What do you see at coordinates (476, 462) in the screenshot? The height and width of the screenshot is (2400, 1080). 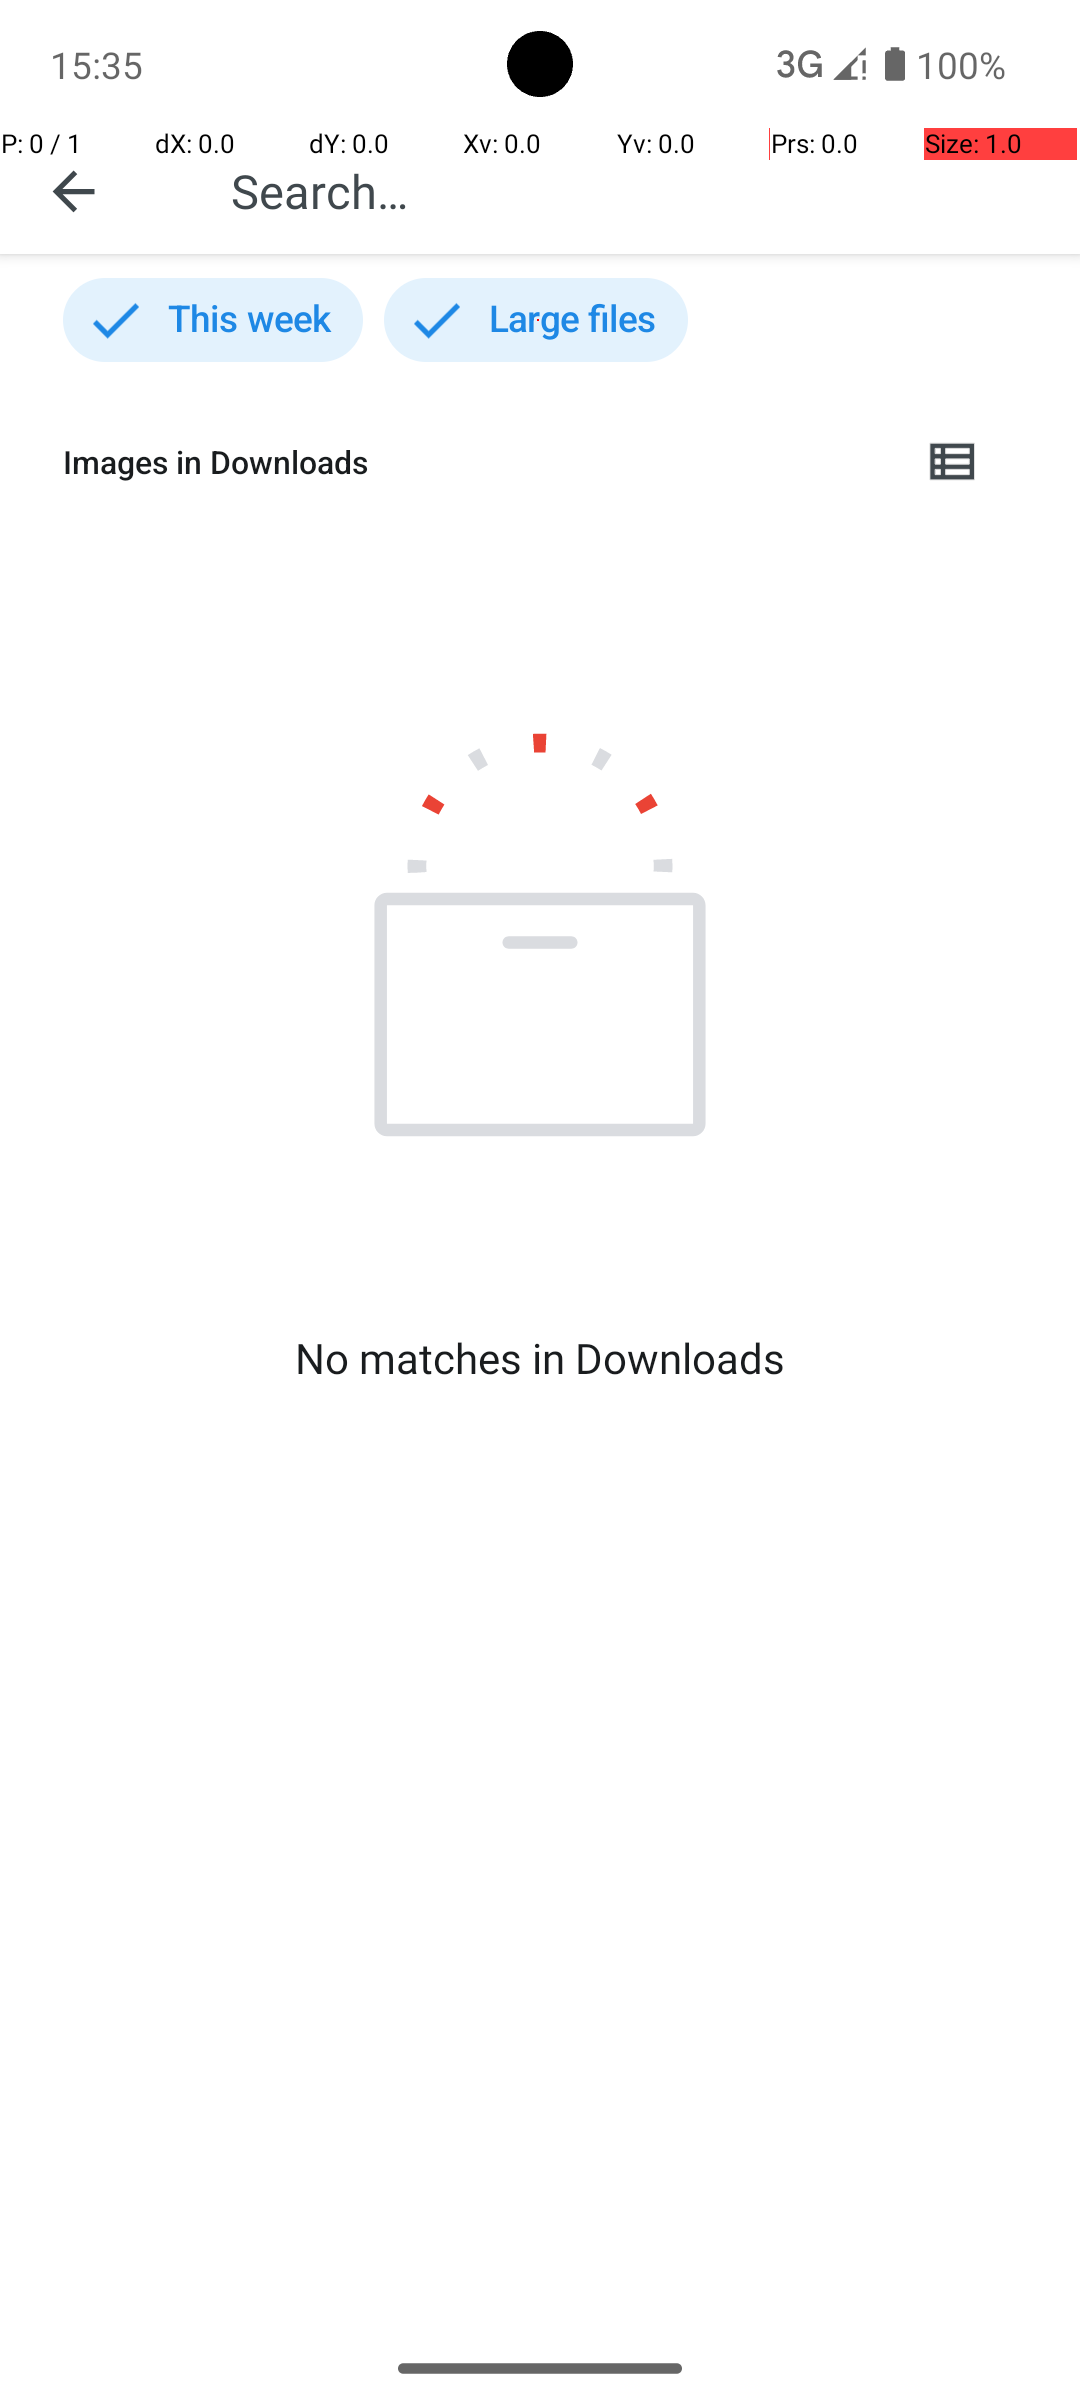 I see `Images in Downloads` at bounding box center [476, 462].